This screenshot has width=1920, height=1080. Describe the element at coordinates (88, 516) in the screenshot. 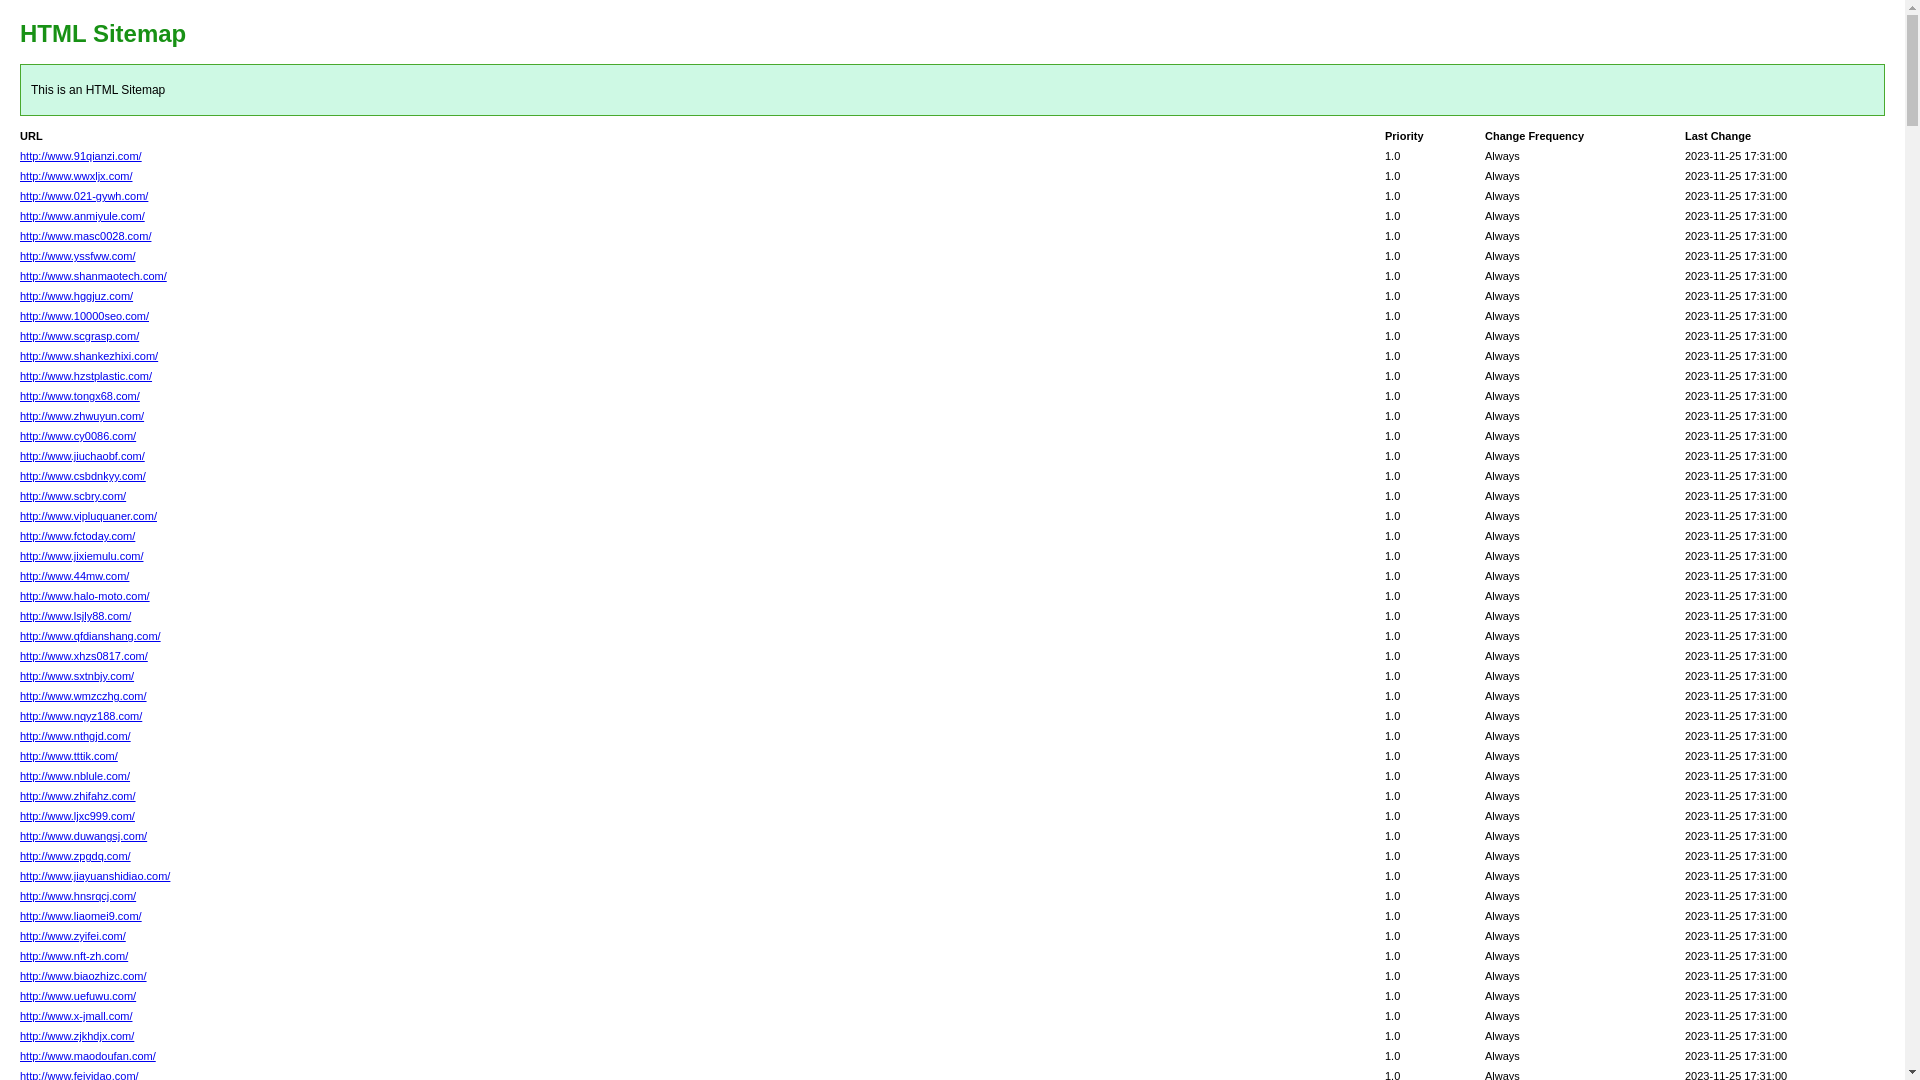

I see `http://www.vipluquaner.com/` at that location.